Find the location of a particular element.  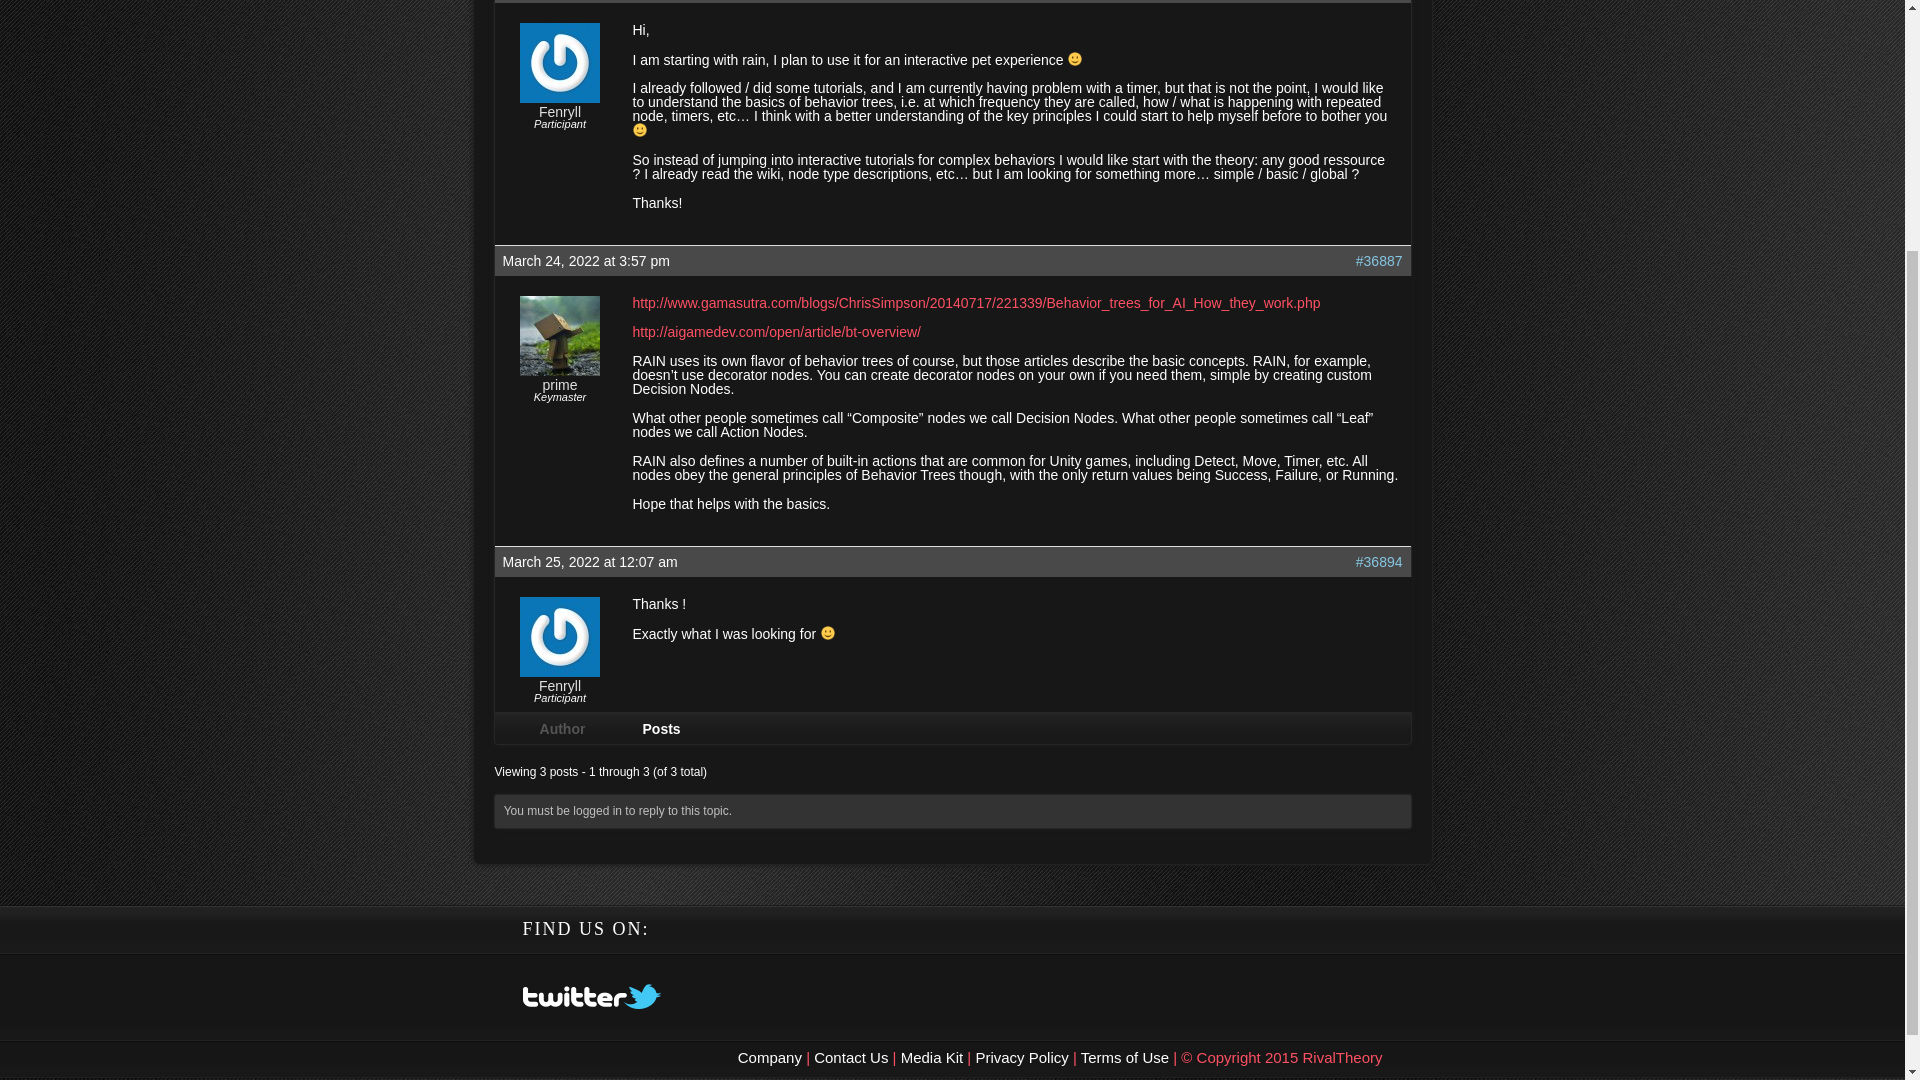

View prime's profile is located at coordinates (560, 370).